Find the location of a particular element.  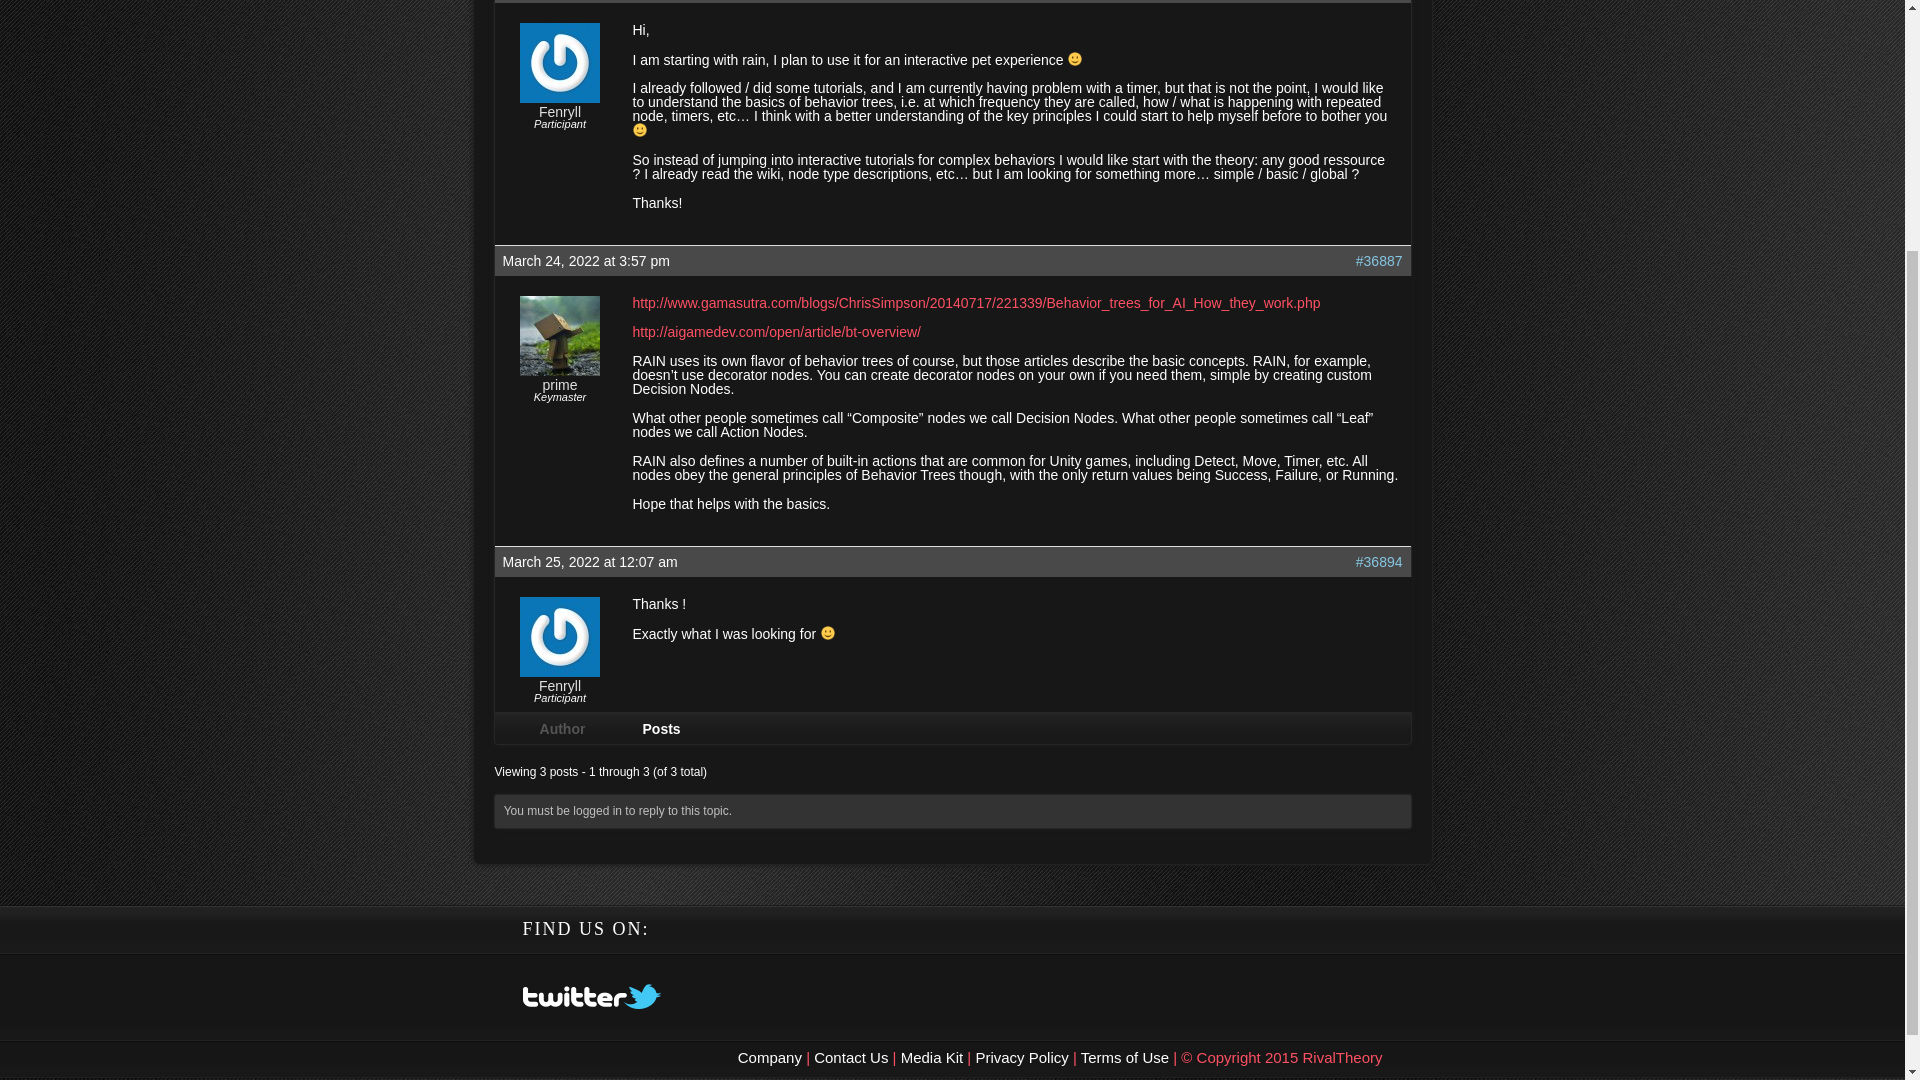

View prime's profile is located at coordinates (560, 370).